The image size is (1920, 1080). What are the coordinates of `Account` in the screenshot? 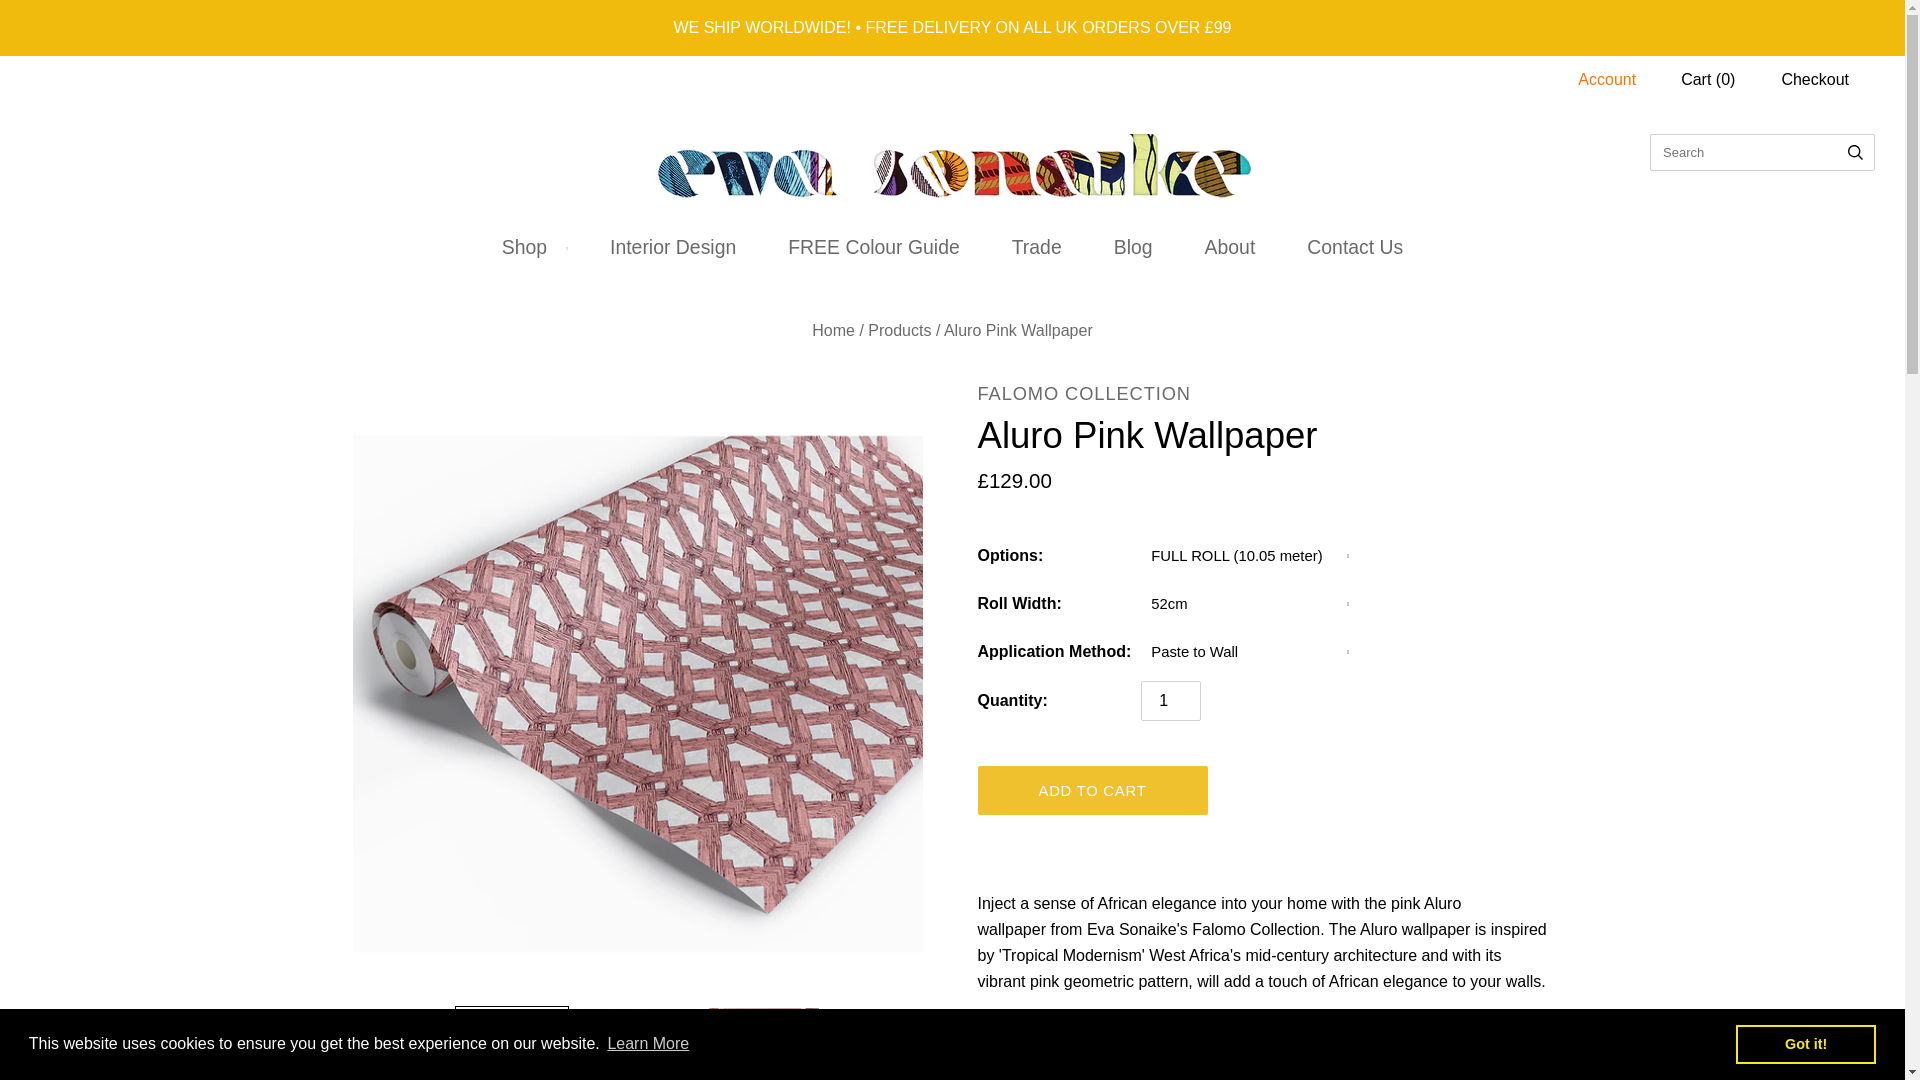 It's located at (1606, 79).